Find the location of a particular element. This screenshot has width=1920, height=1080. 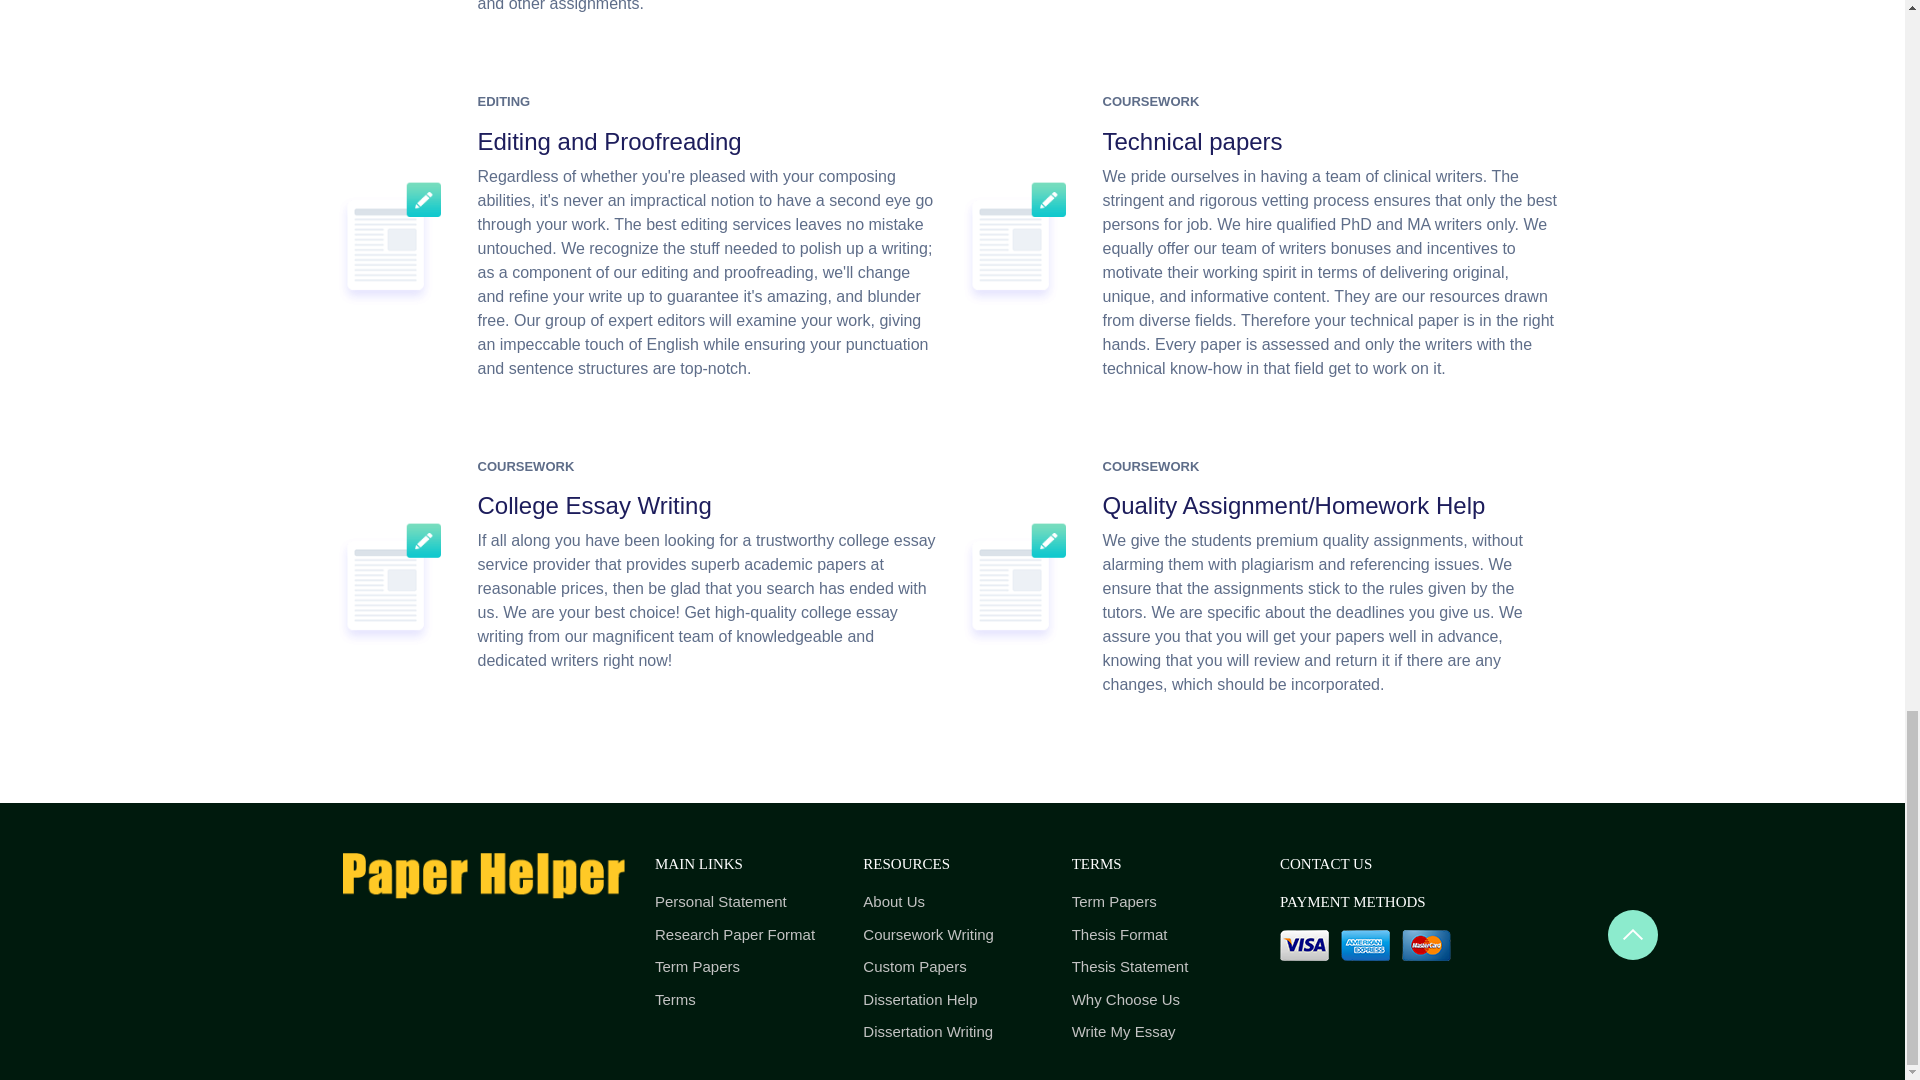

Research Paper Format is located at coordinates (744, 936).